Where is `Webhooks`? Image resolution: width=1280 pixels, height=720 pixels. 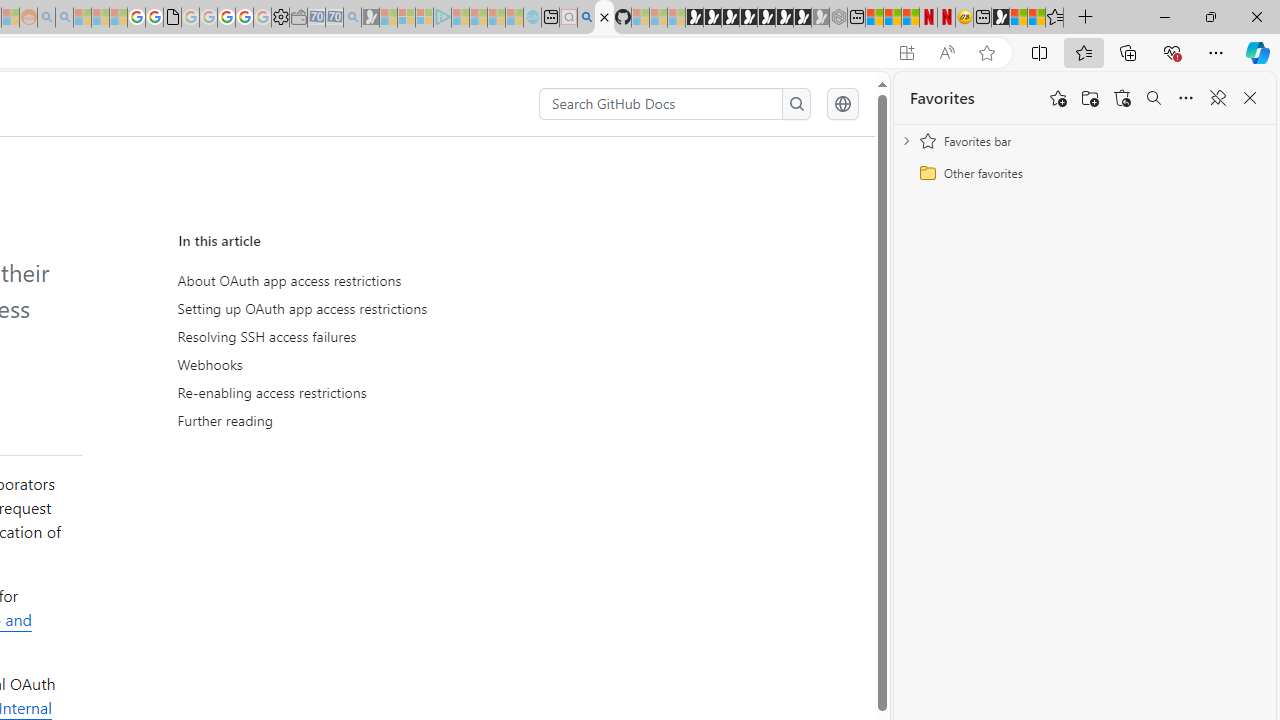 Webhooks is located at coordinates (366, 364).